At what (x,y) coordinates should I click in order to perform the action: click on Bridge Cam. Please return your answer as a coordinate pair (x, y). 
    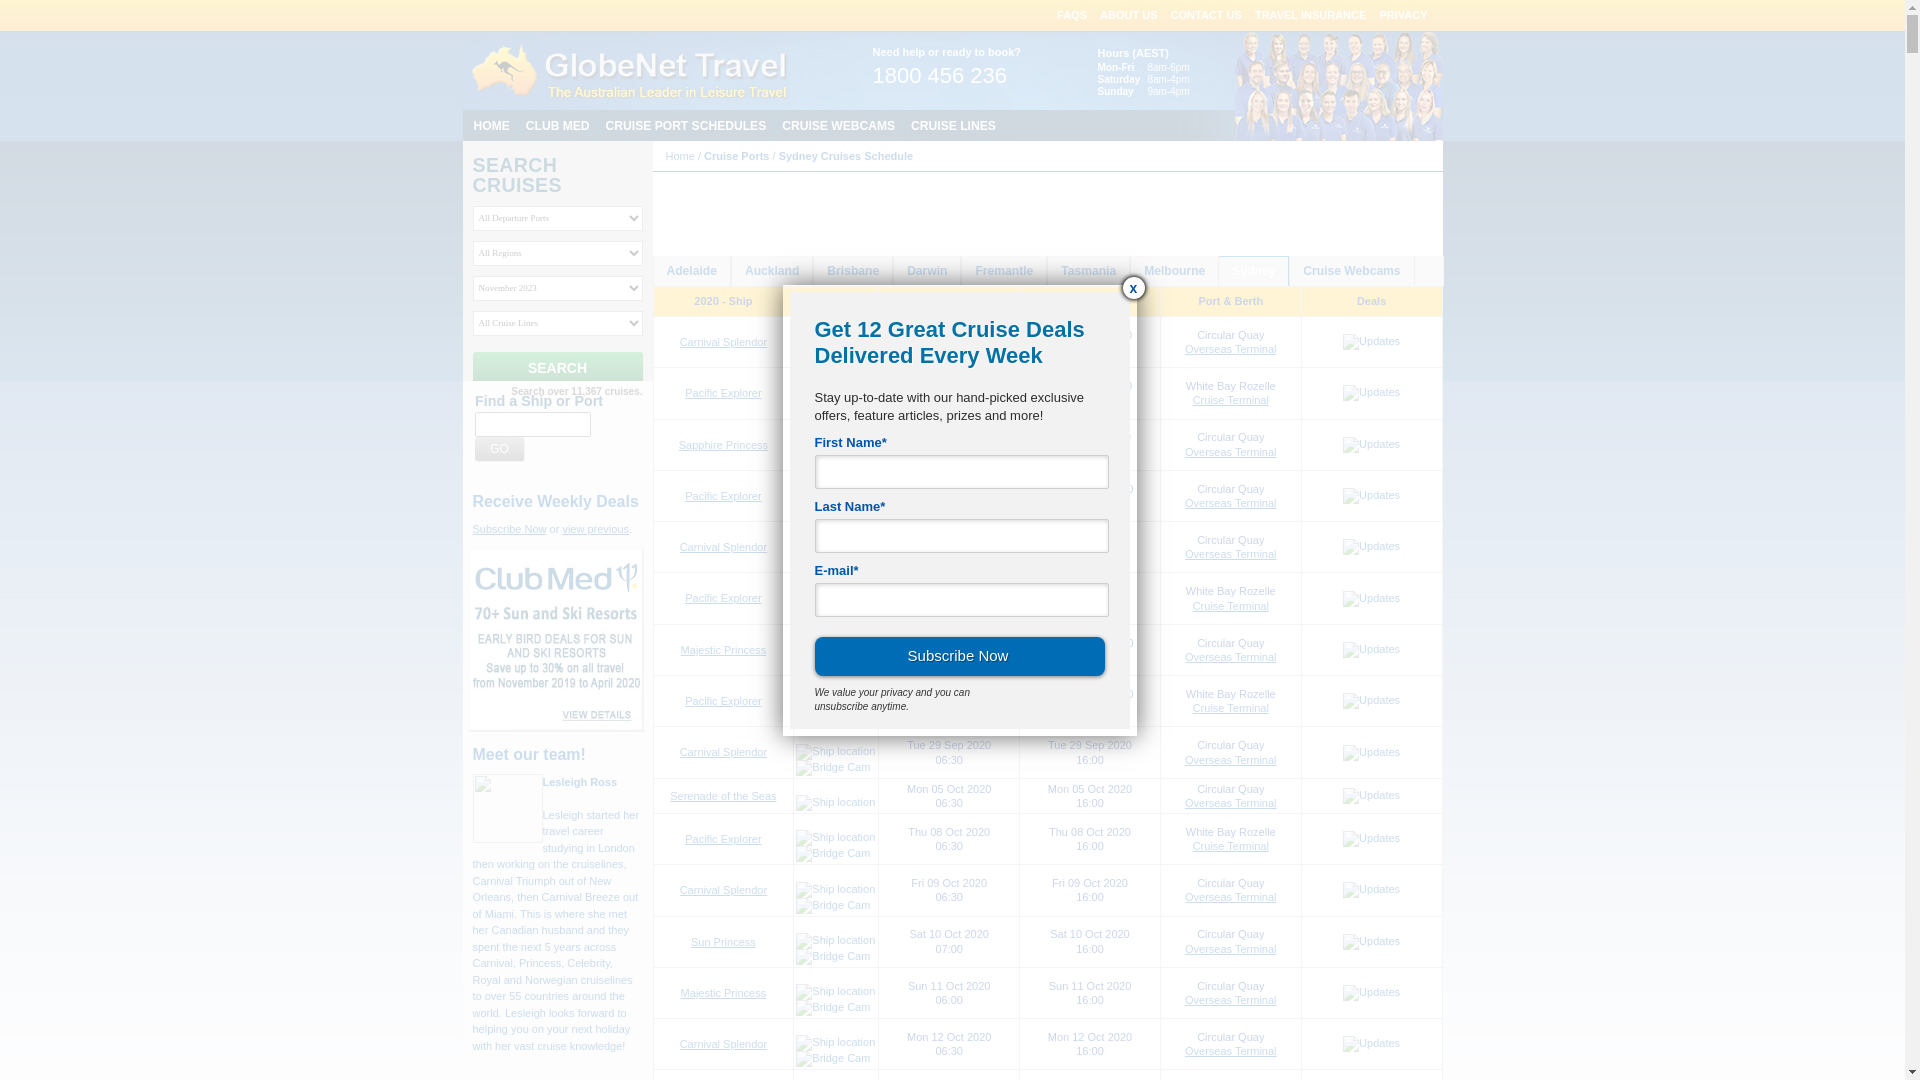
    Looking at the image, I should click on (833, 511).